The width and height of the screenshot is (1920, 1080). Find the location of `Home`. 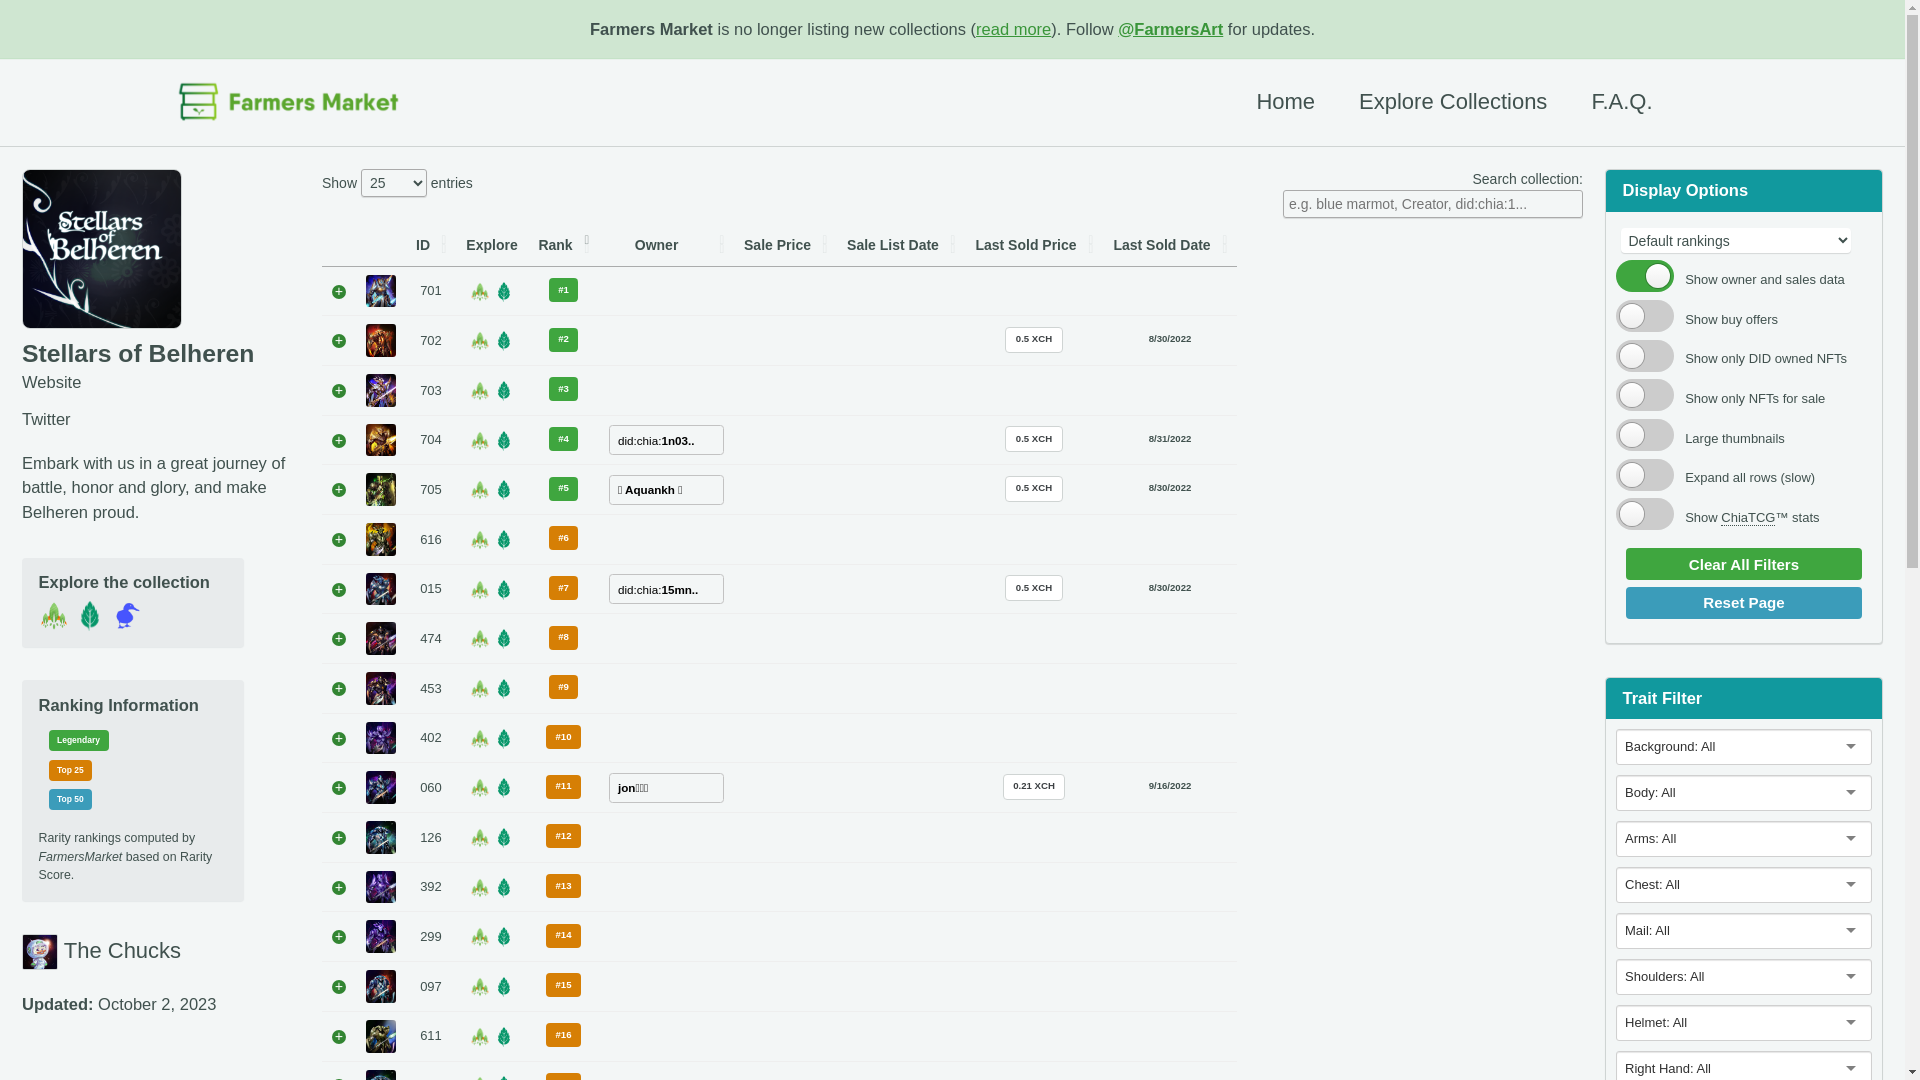

Home is located at coordinates (1286, 102).